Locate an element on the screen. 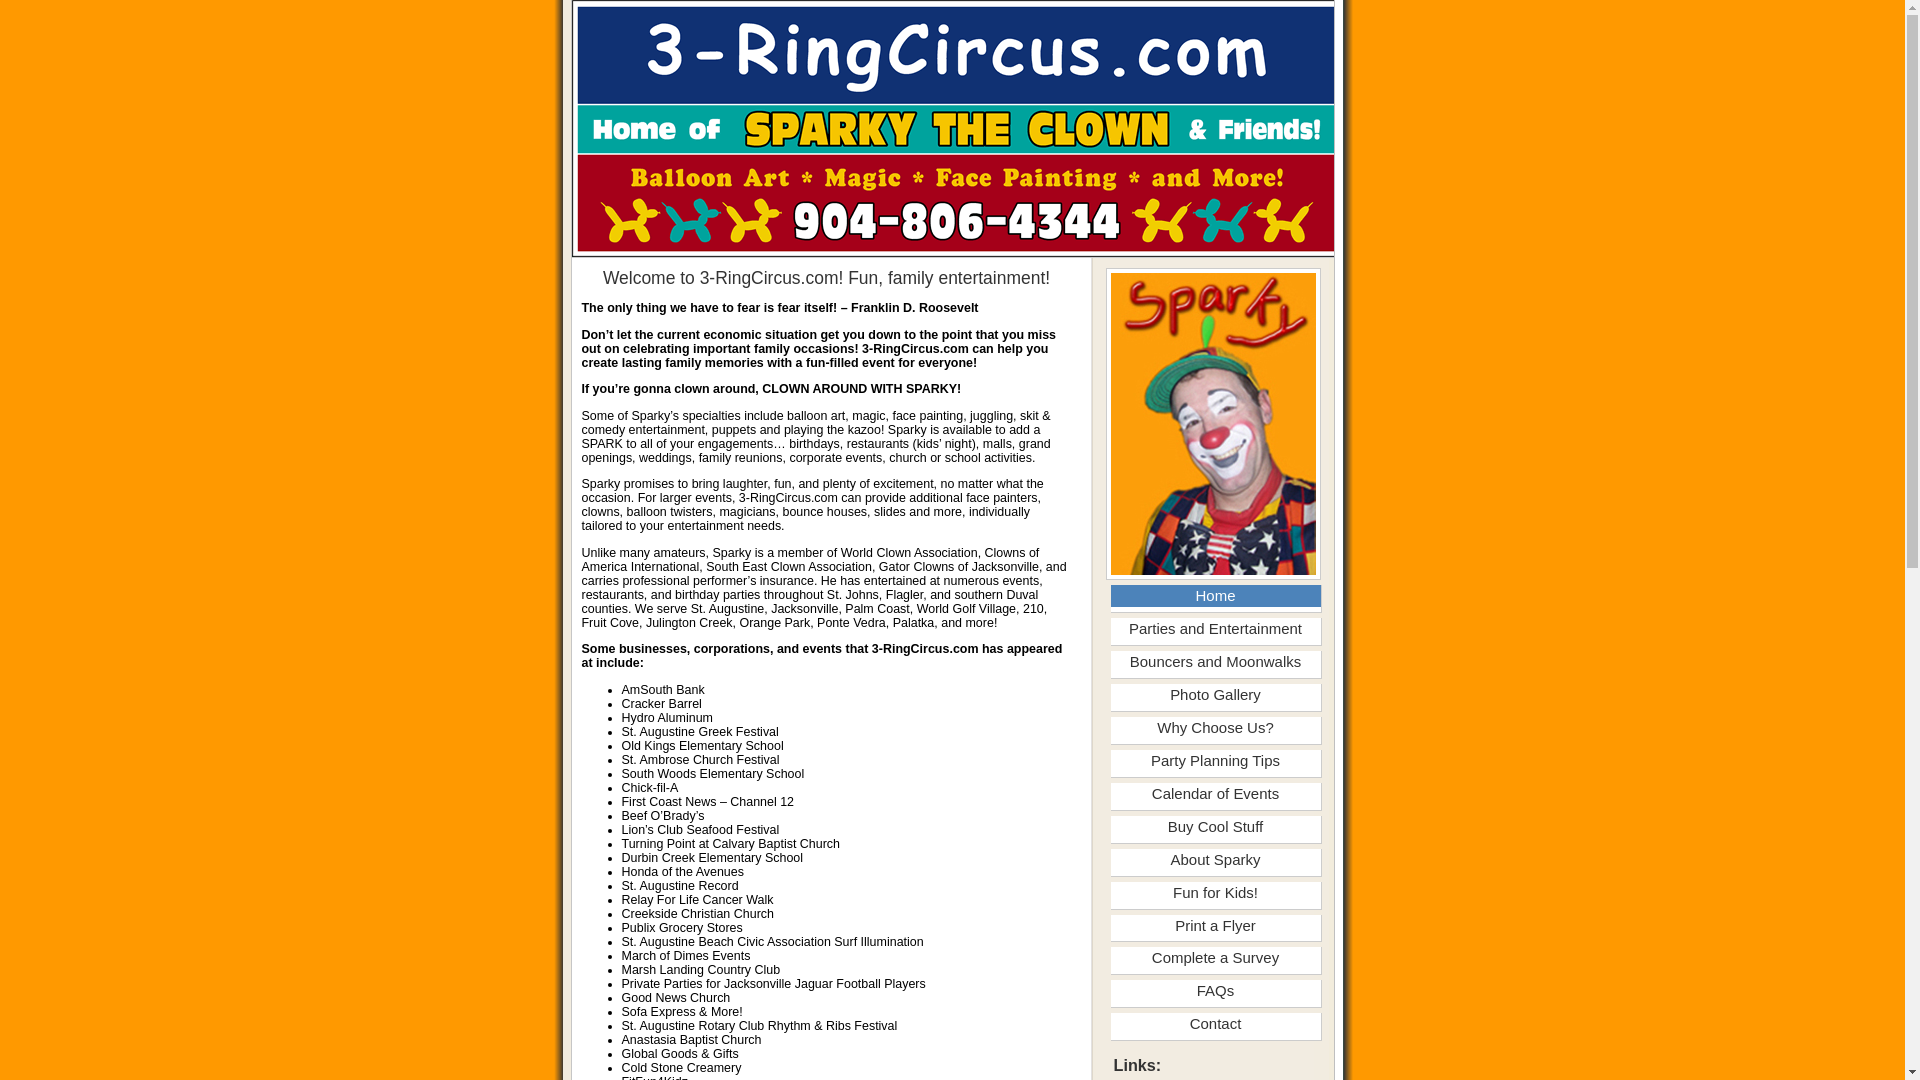 This screenshot has height=1080, width=1920. Photo Gallery is located at coordinates (1215, 695).